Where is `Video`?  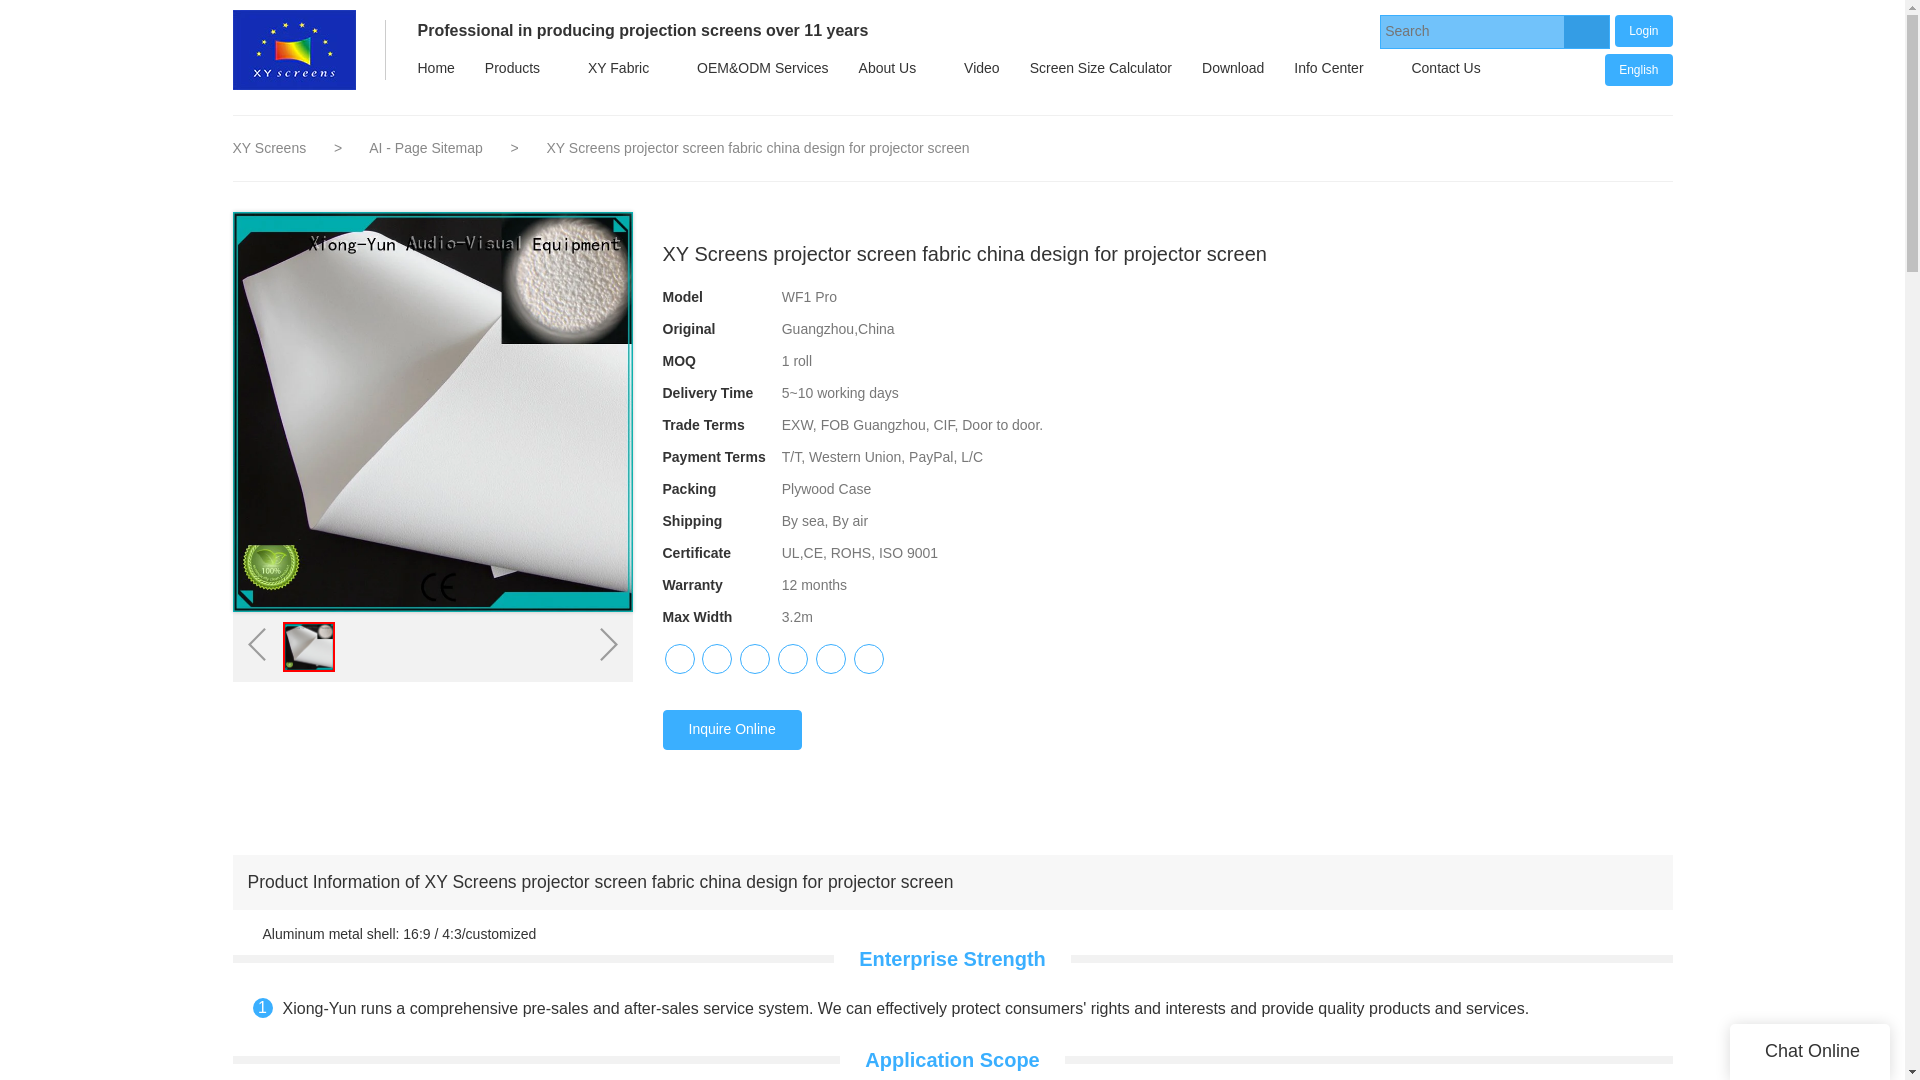
Video is located at coordinates (982, 68).